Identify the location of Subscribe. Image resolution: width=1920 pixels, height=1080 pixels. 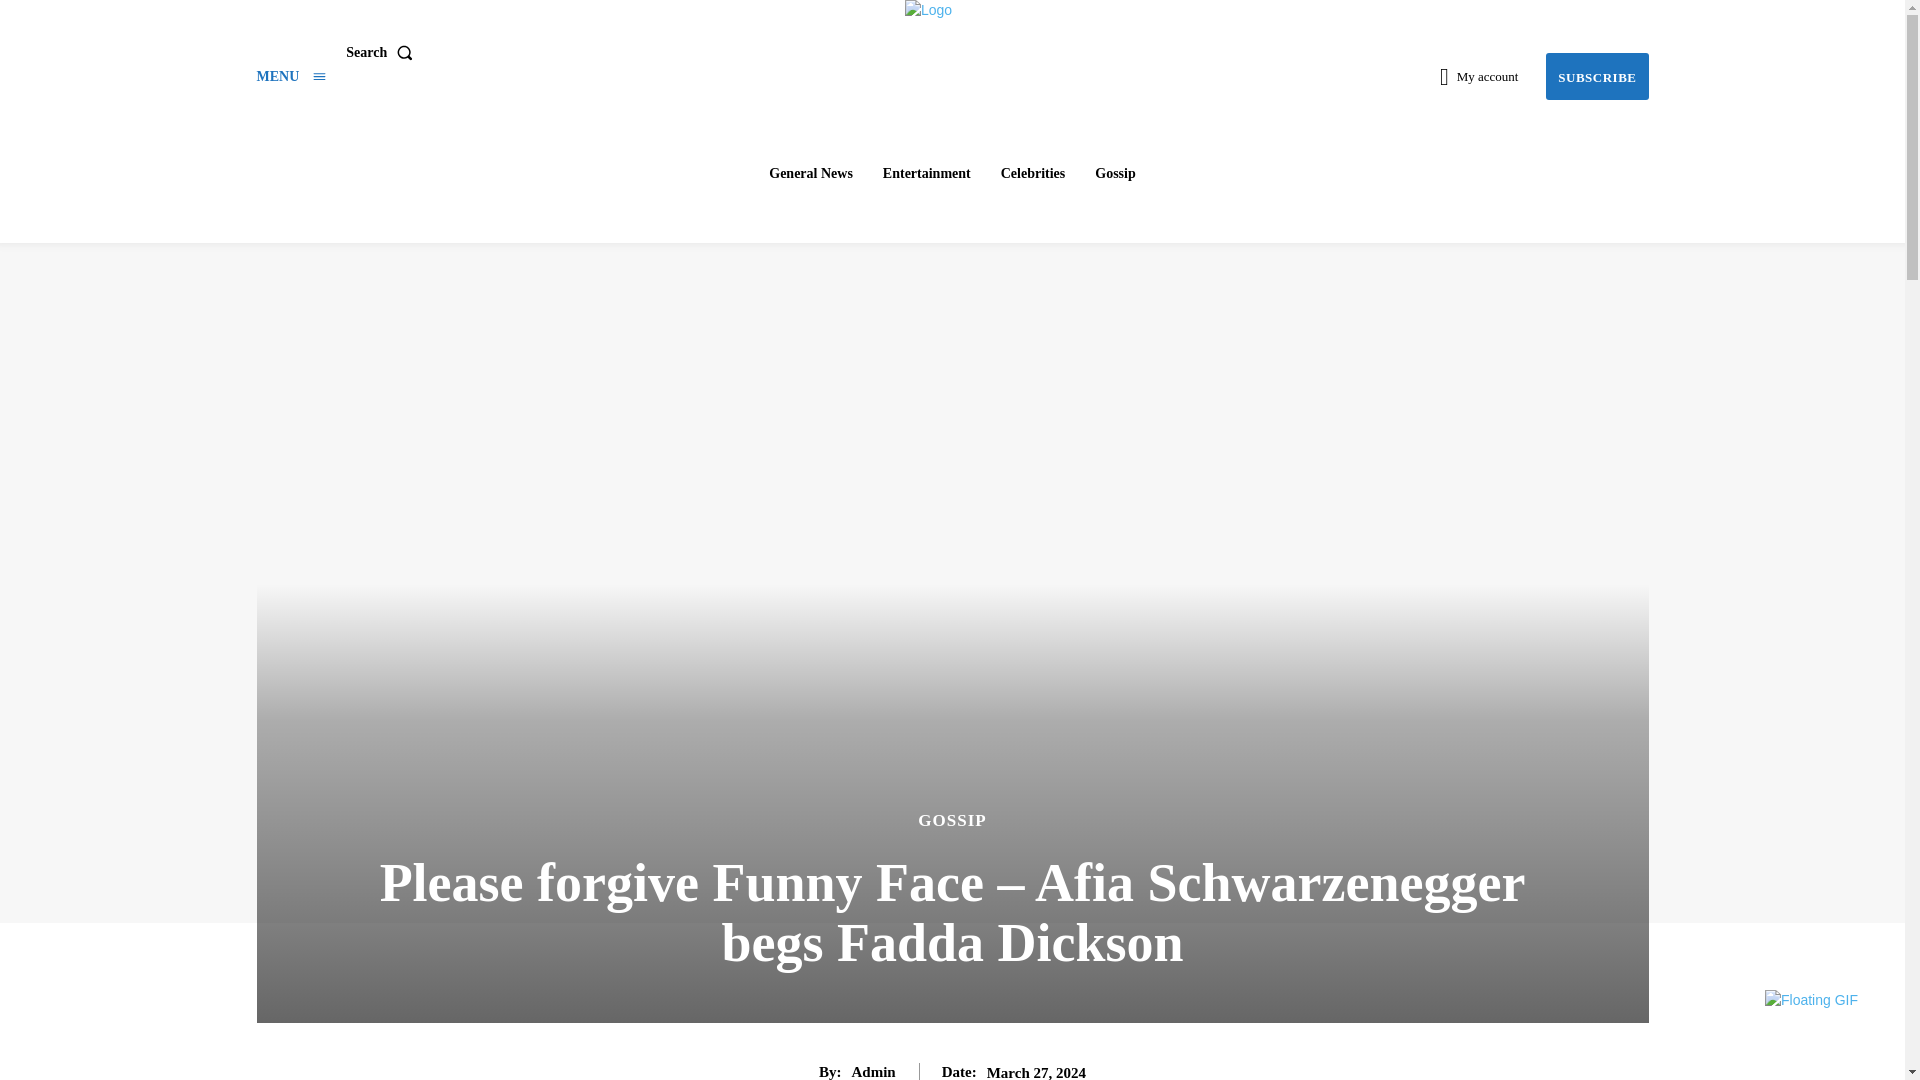
(1596, 76).